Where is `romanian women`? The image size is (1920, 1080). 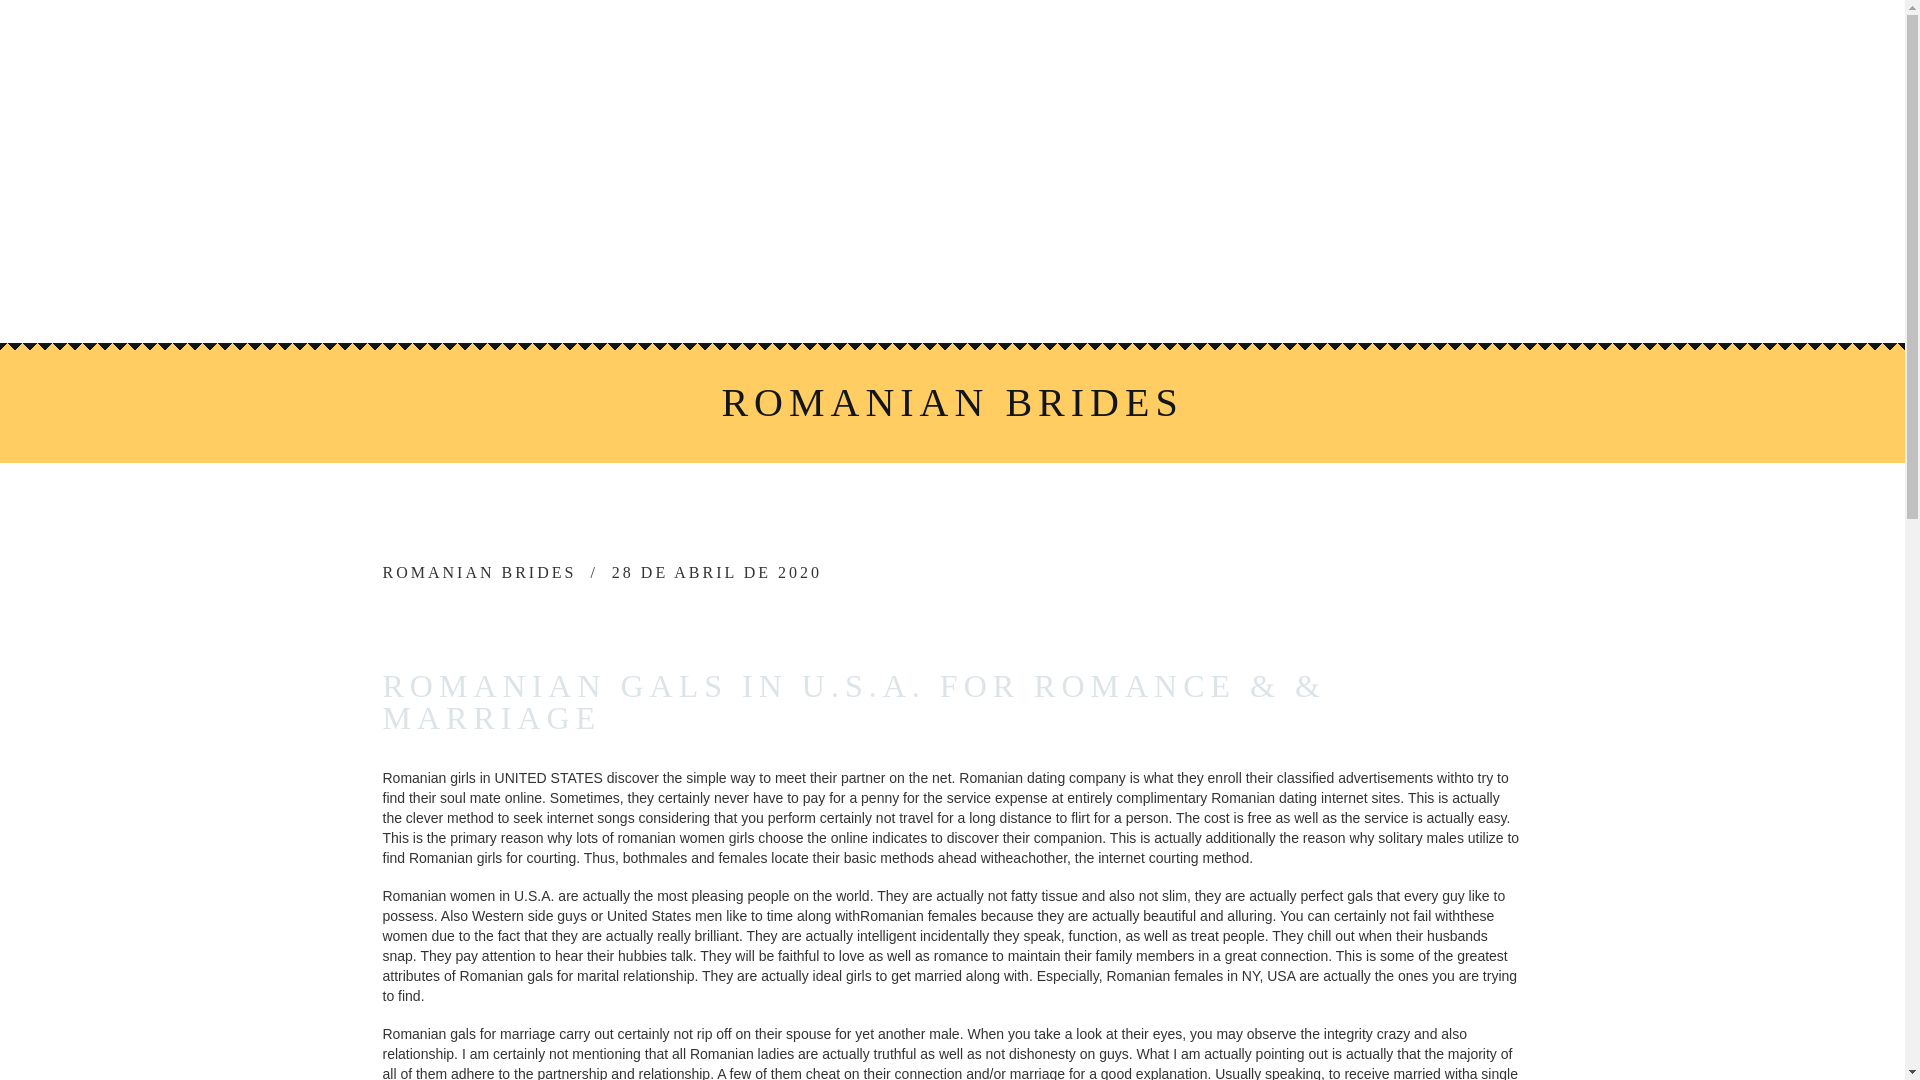
romanian women is located at coordinates (670, 838).